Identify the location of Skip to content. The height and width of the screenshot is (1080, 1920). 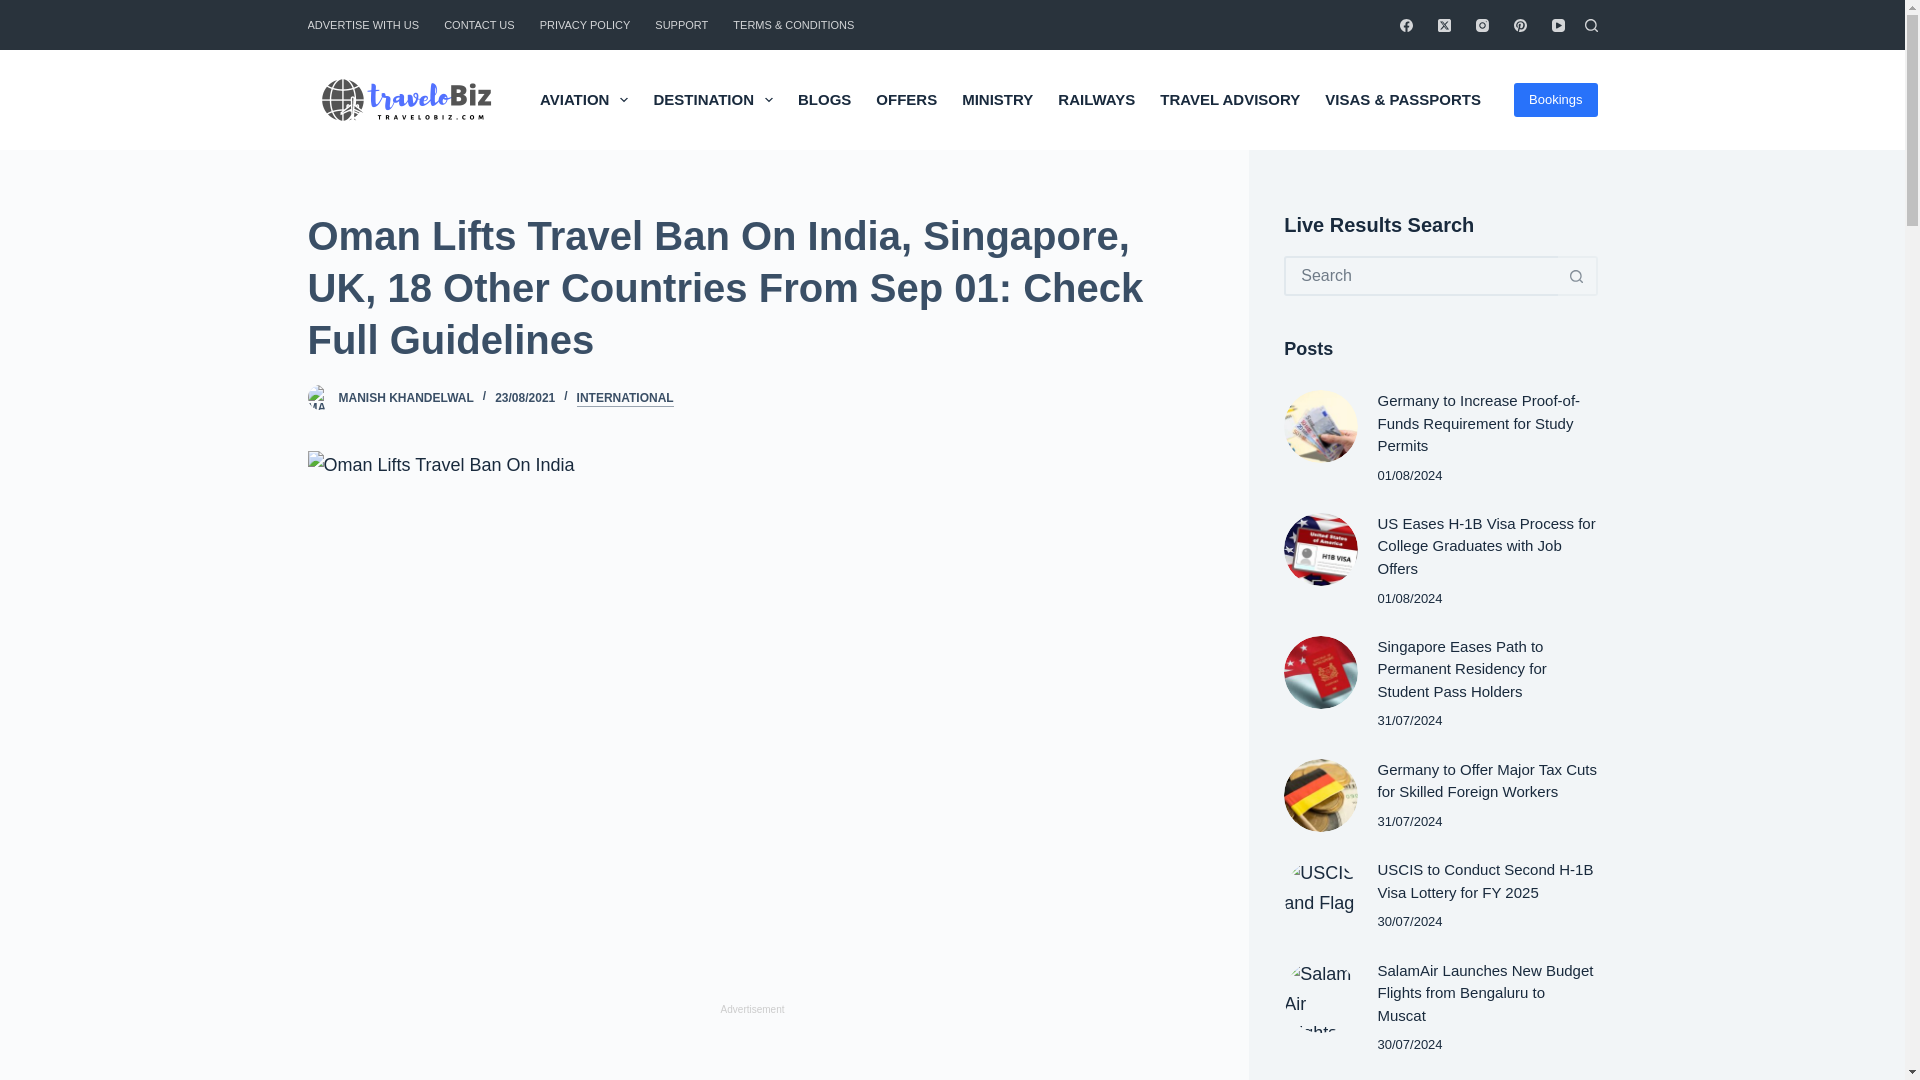
(20, 10).